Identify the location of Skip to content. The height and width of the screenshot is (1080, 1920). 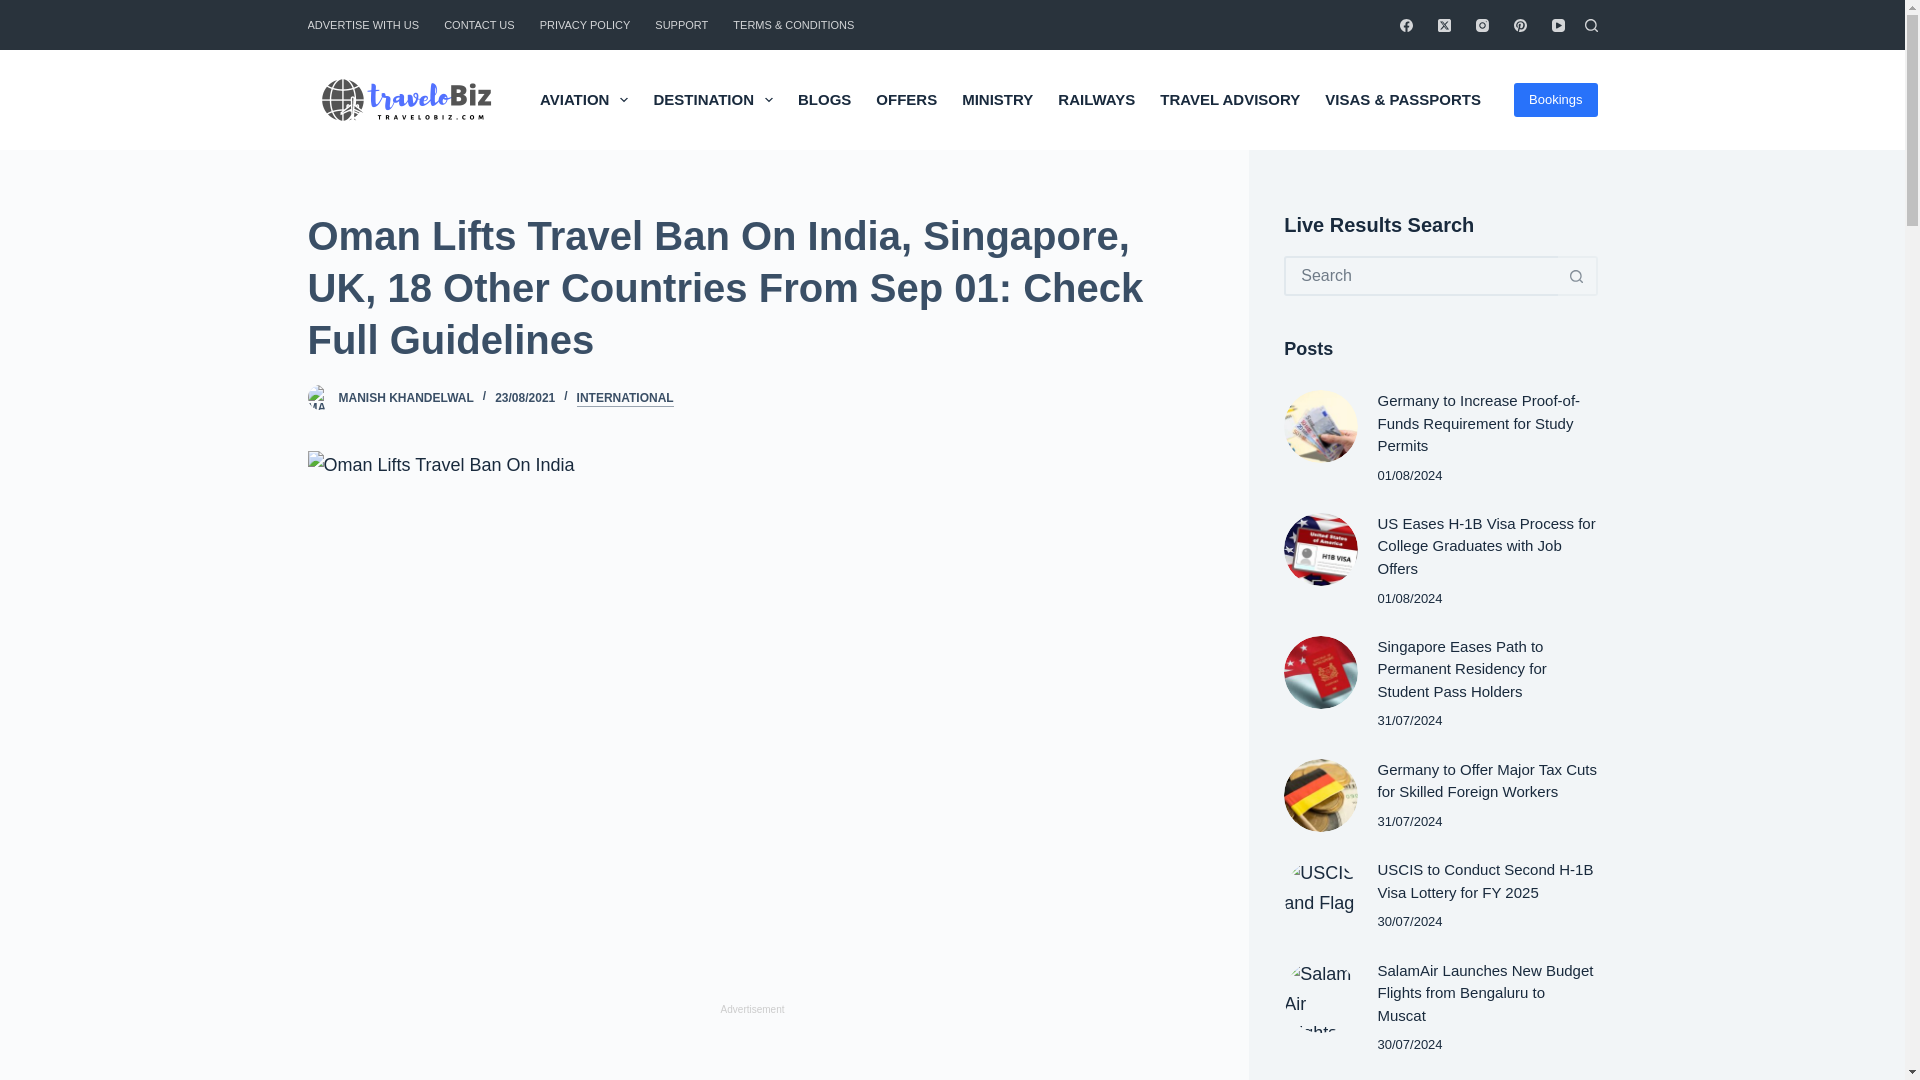
(20, 10).